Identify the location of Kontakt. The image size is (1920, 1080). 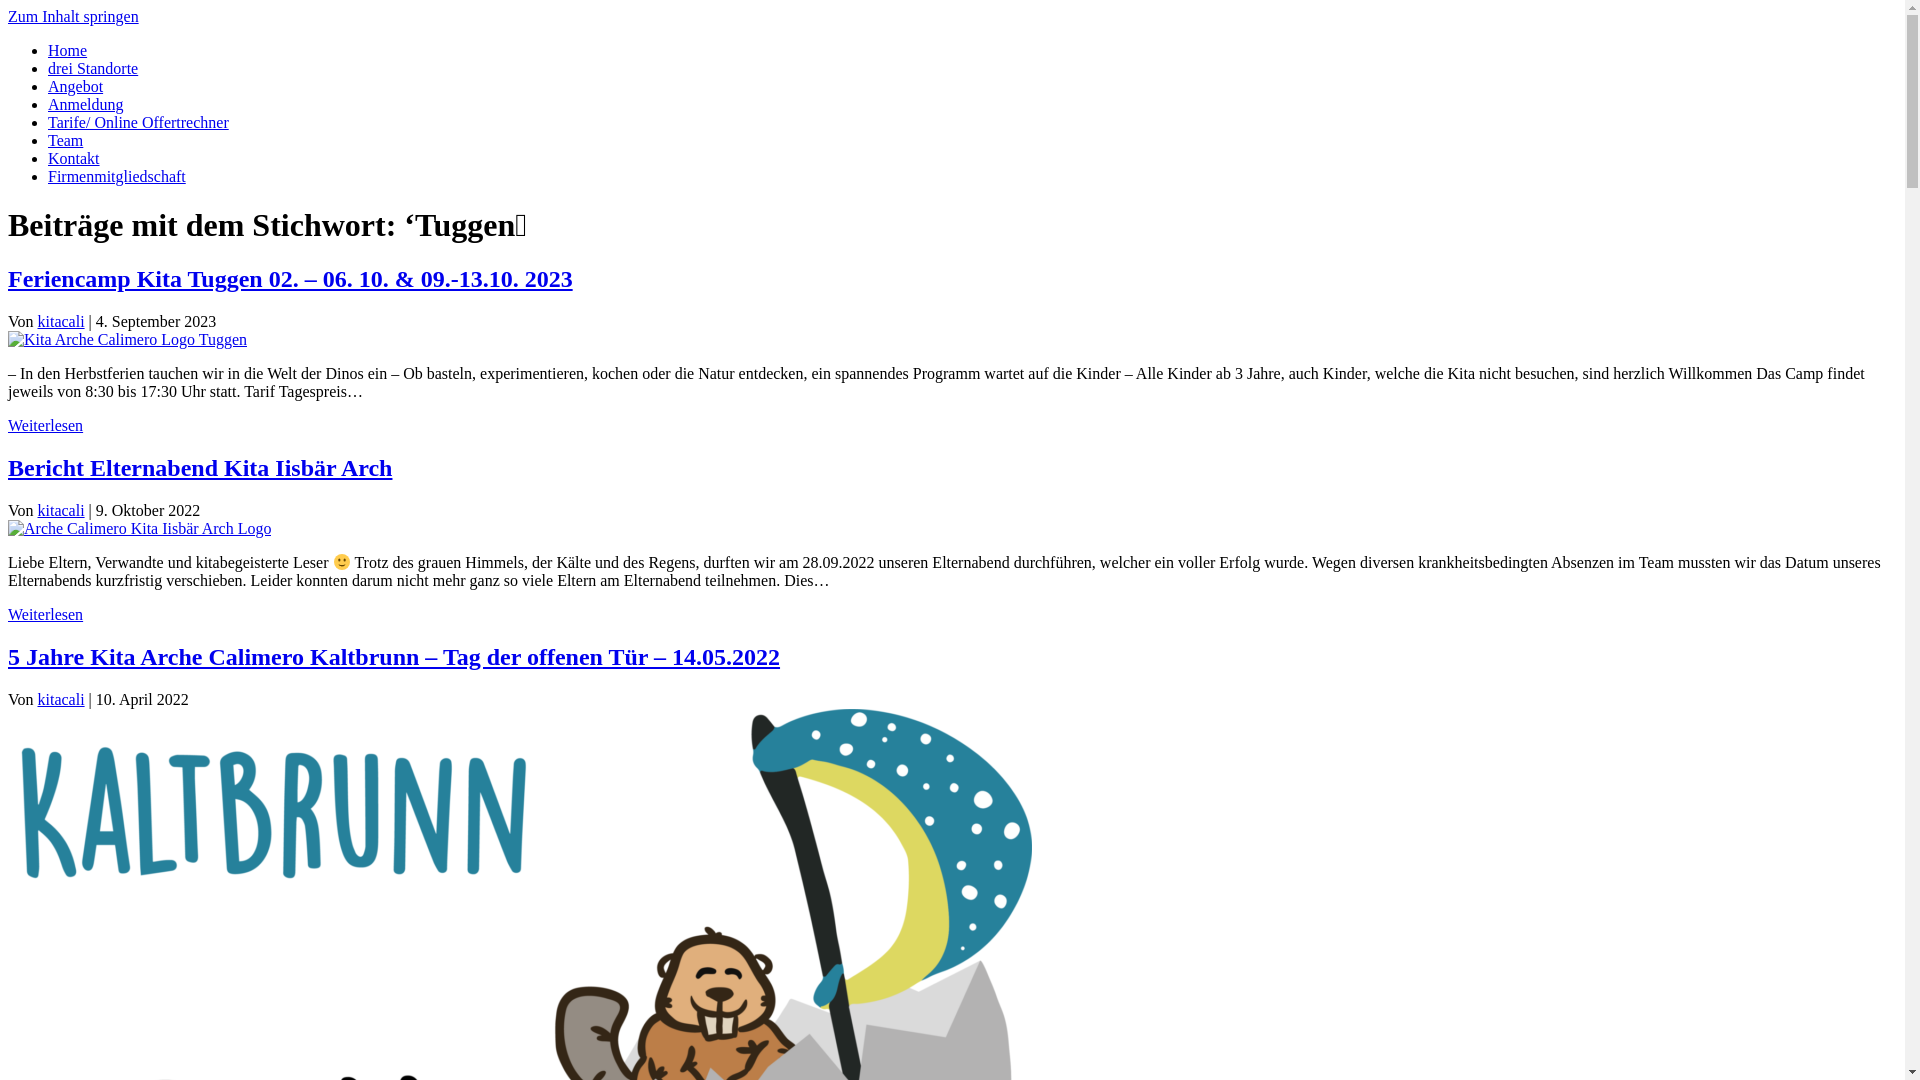
(74, 158).